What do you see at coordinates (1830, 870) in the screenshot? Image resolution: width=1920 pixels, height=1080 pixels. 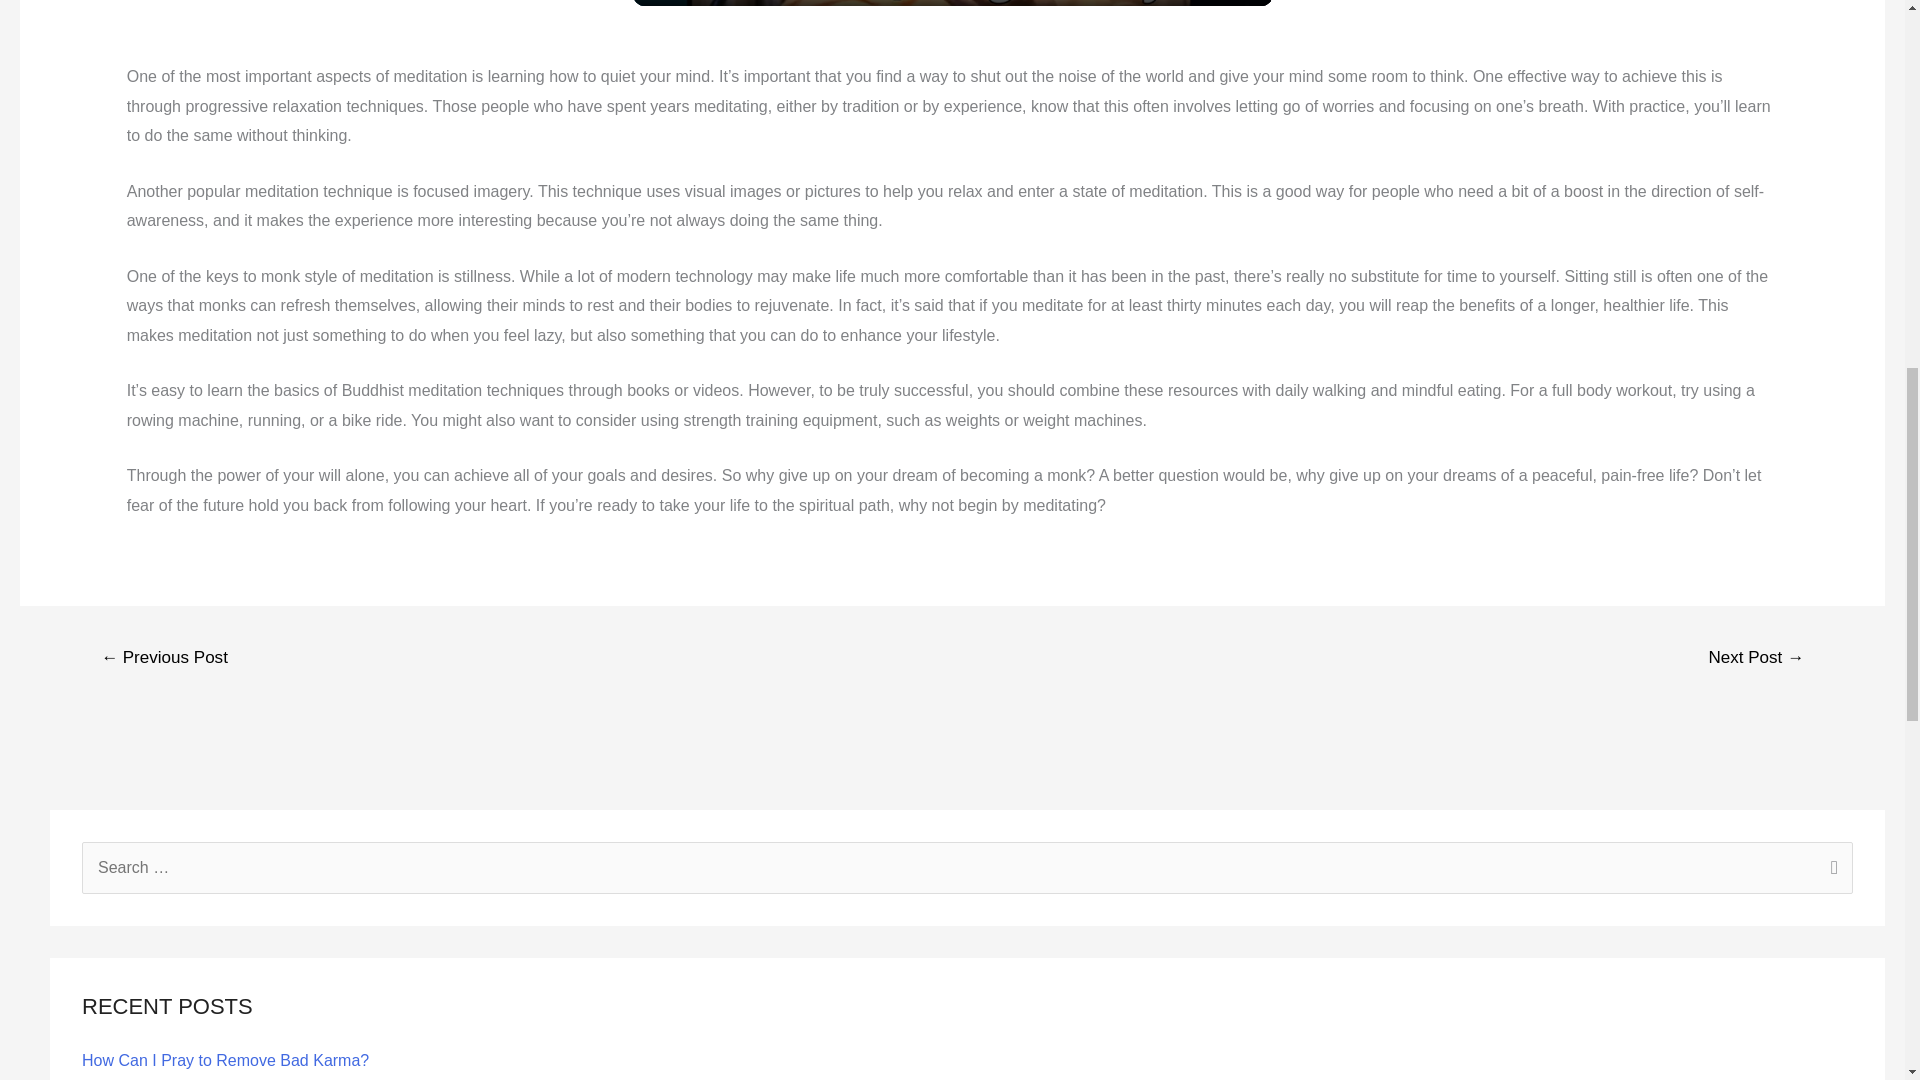 I see `Search` at bounding box center [1830, 870].